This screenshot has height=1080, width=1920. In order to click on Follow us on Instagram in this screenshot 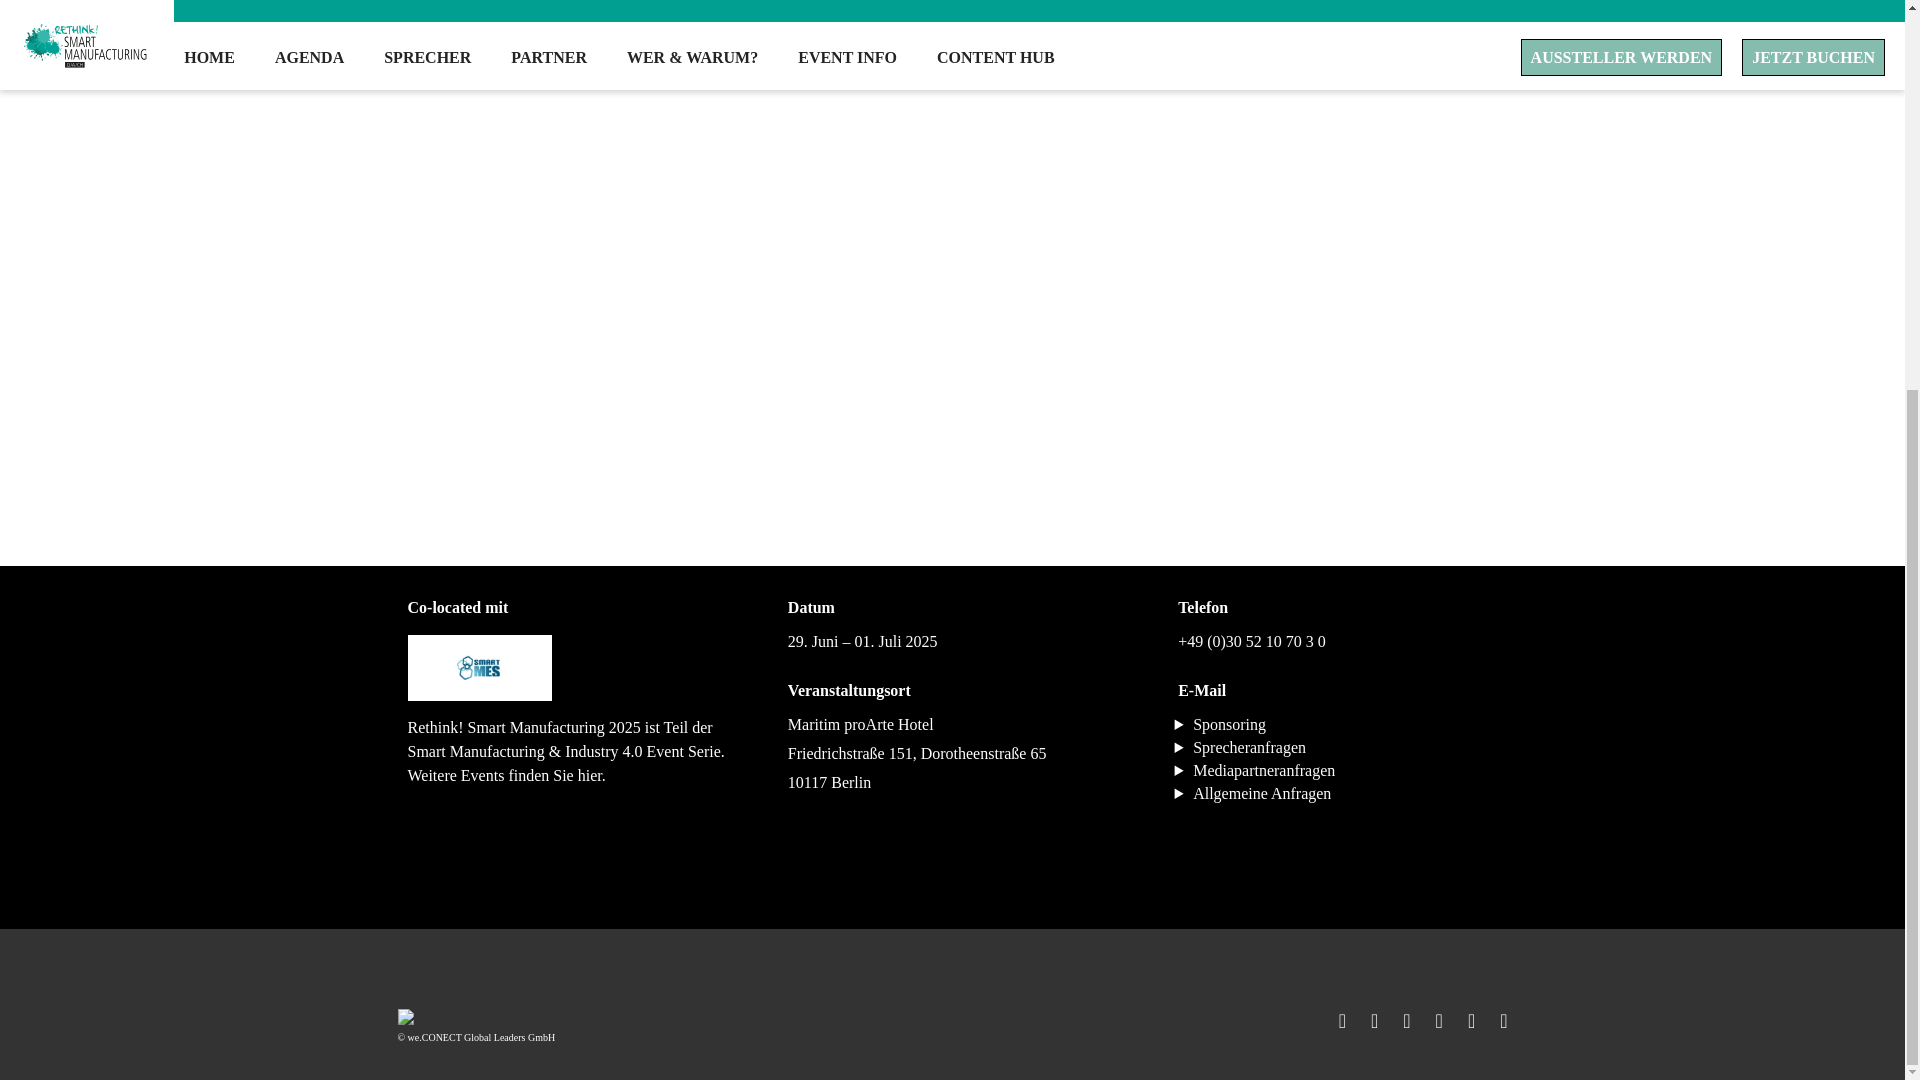, I will do `click(1396, 1020)`.